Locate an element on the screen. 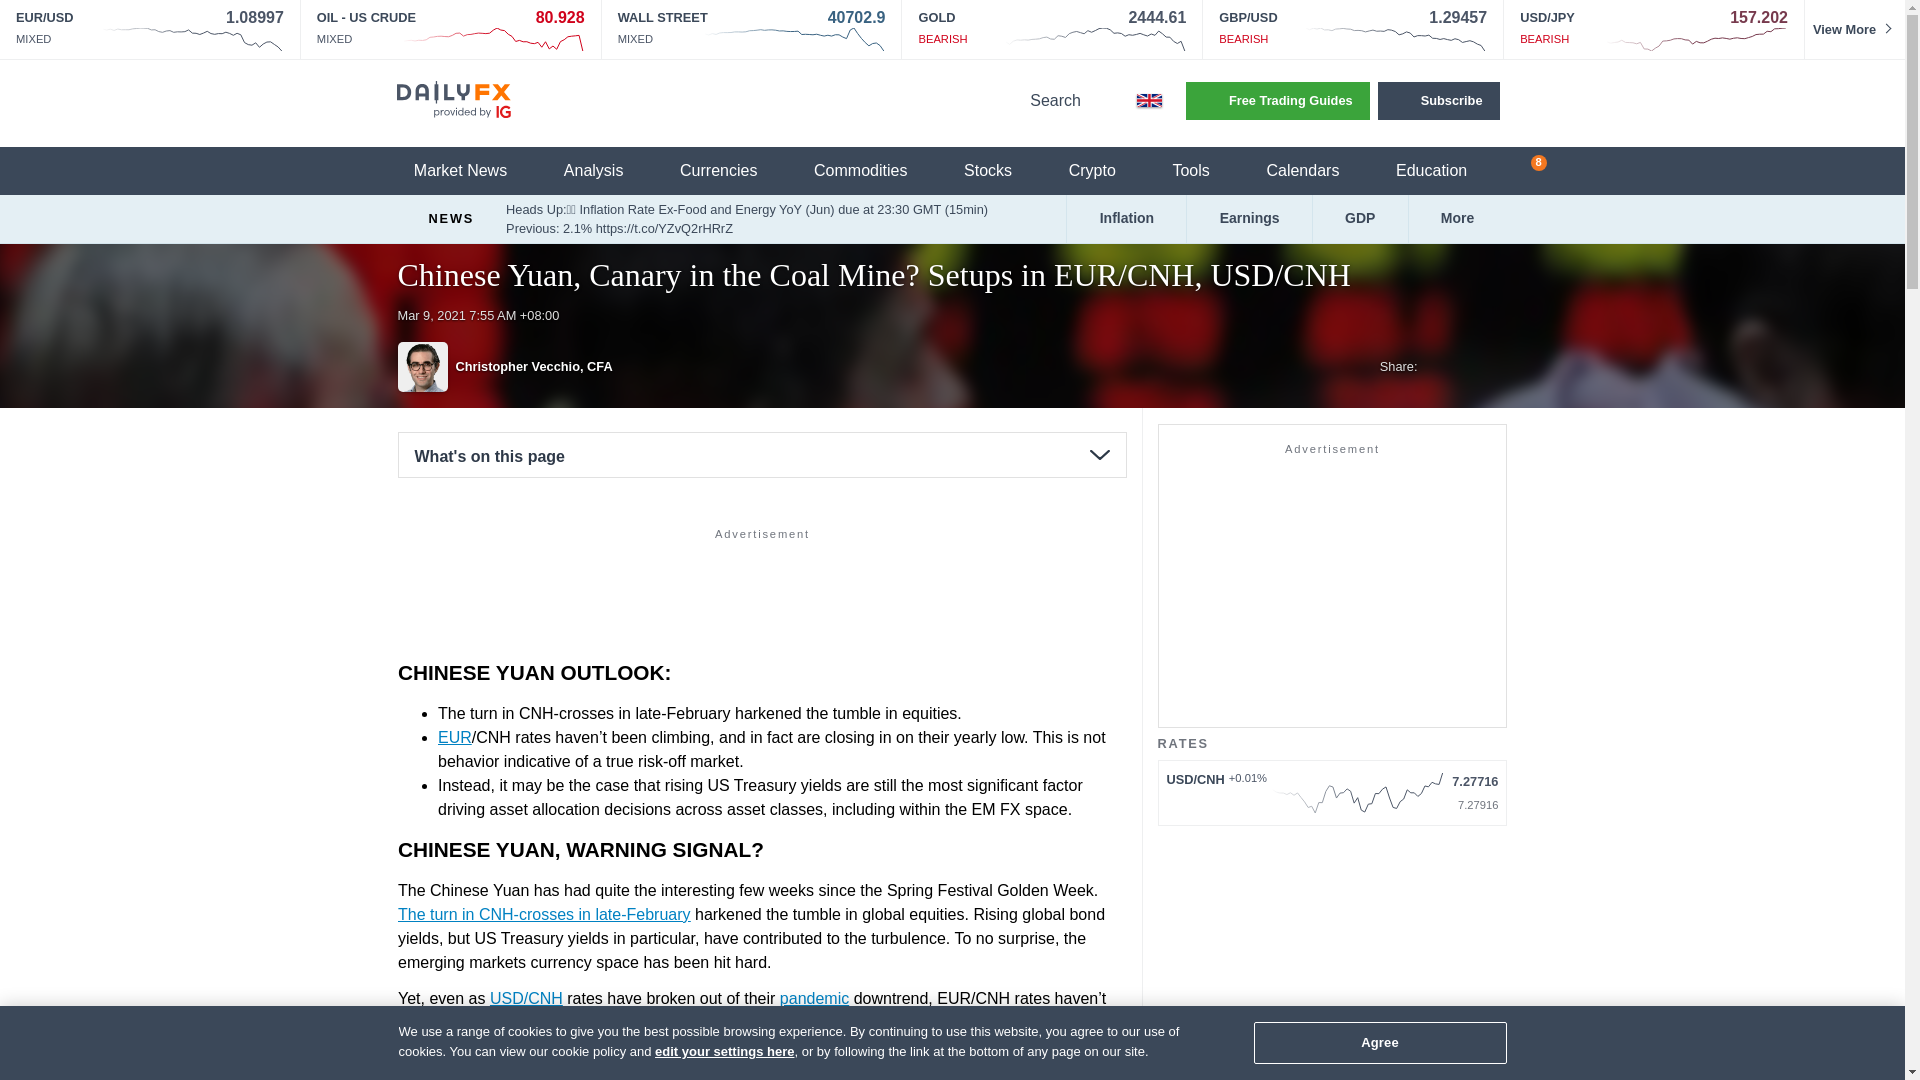  EUR is located at coordinates (454, 736).